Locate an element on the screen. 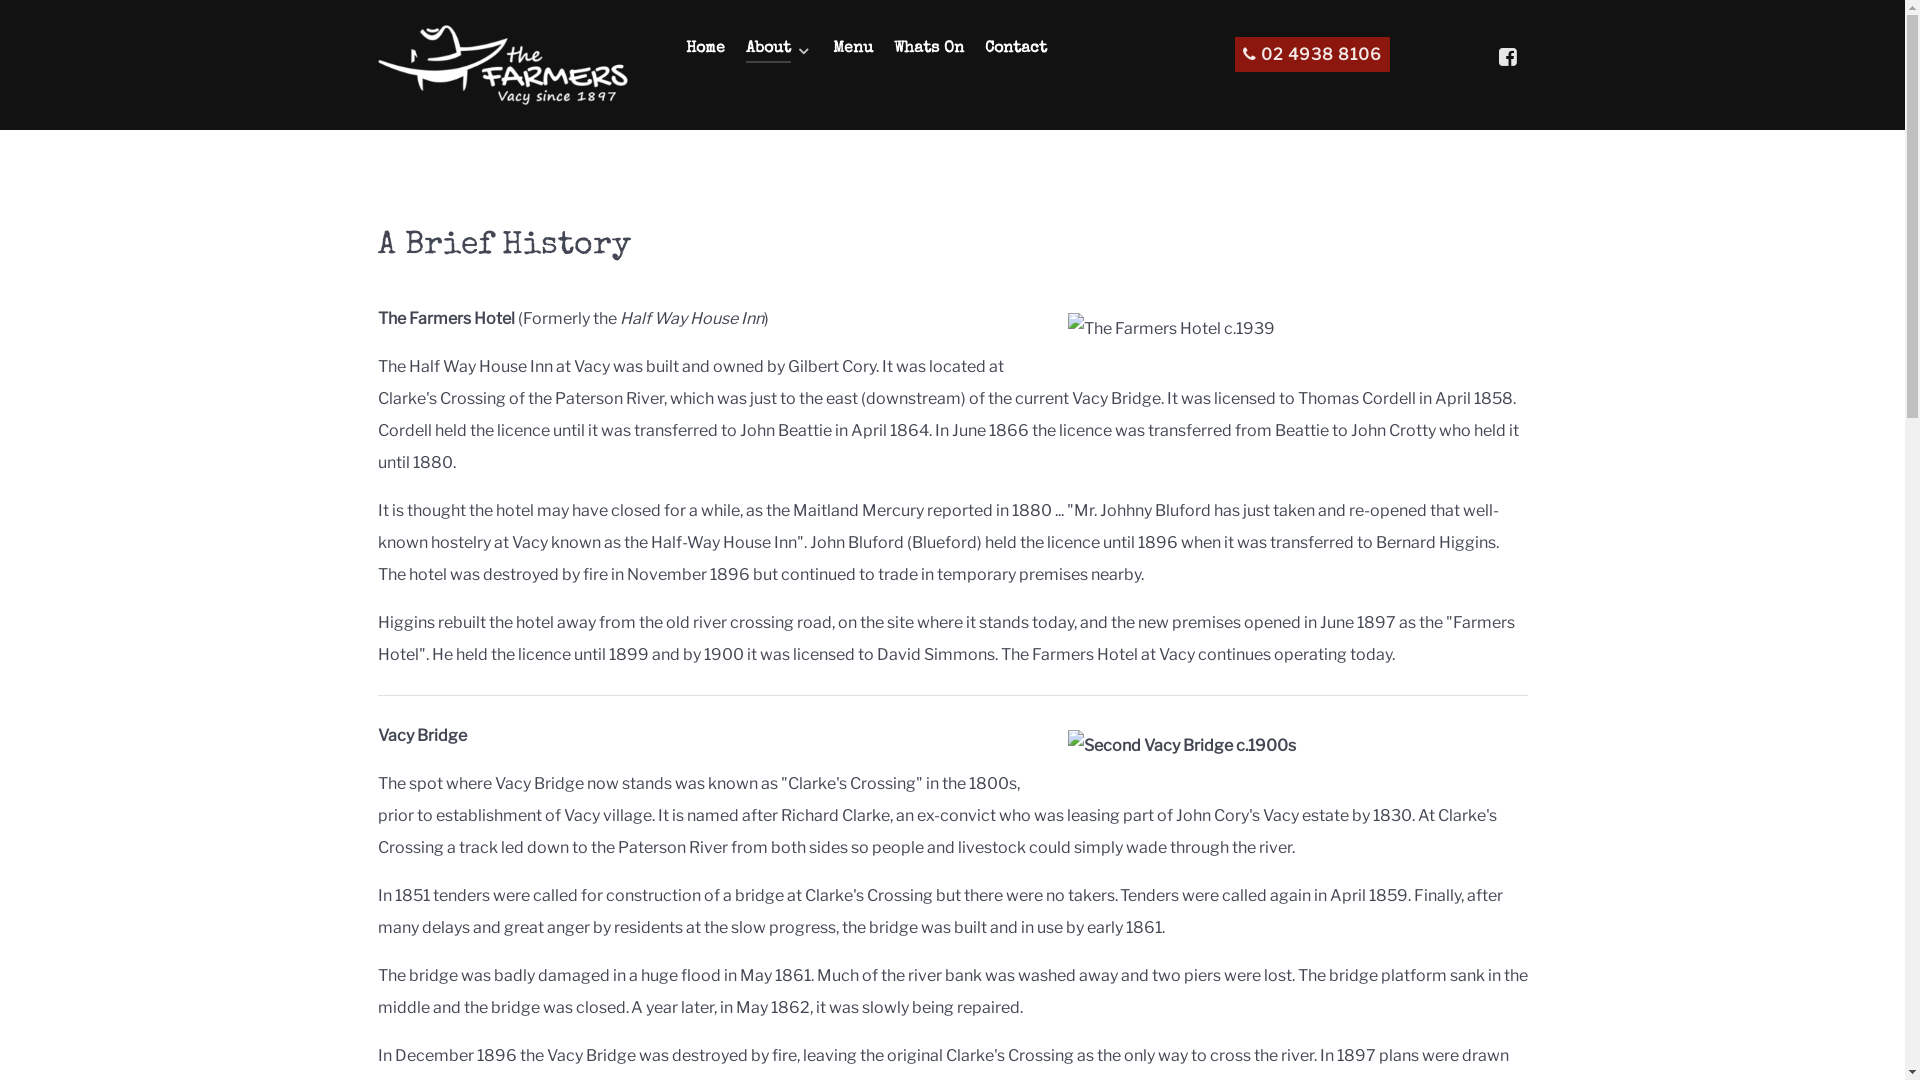 This screenshot has height=1080, width=1920. Menu is located at coordinates (852, 50).